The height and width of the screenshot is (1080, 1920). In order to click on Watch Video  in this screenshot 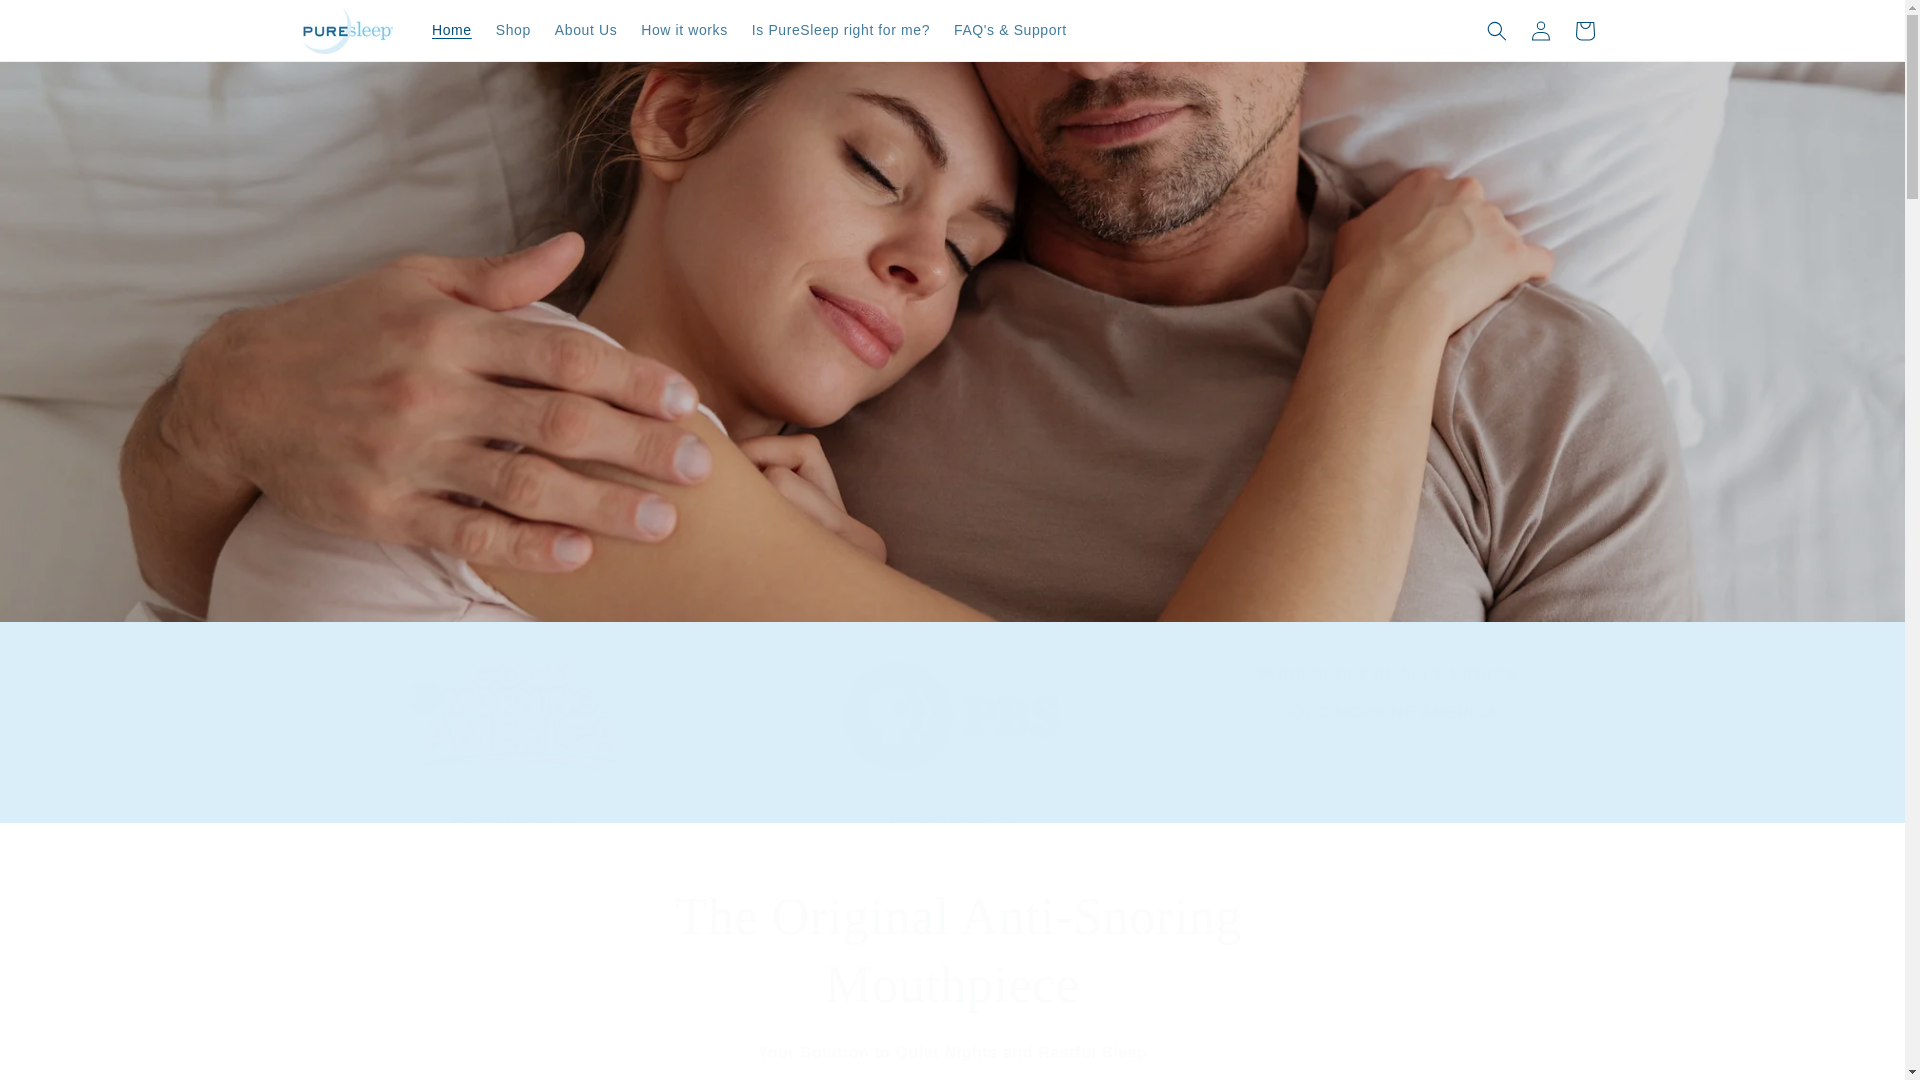, I will do `click(515, 762)`.